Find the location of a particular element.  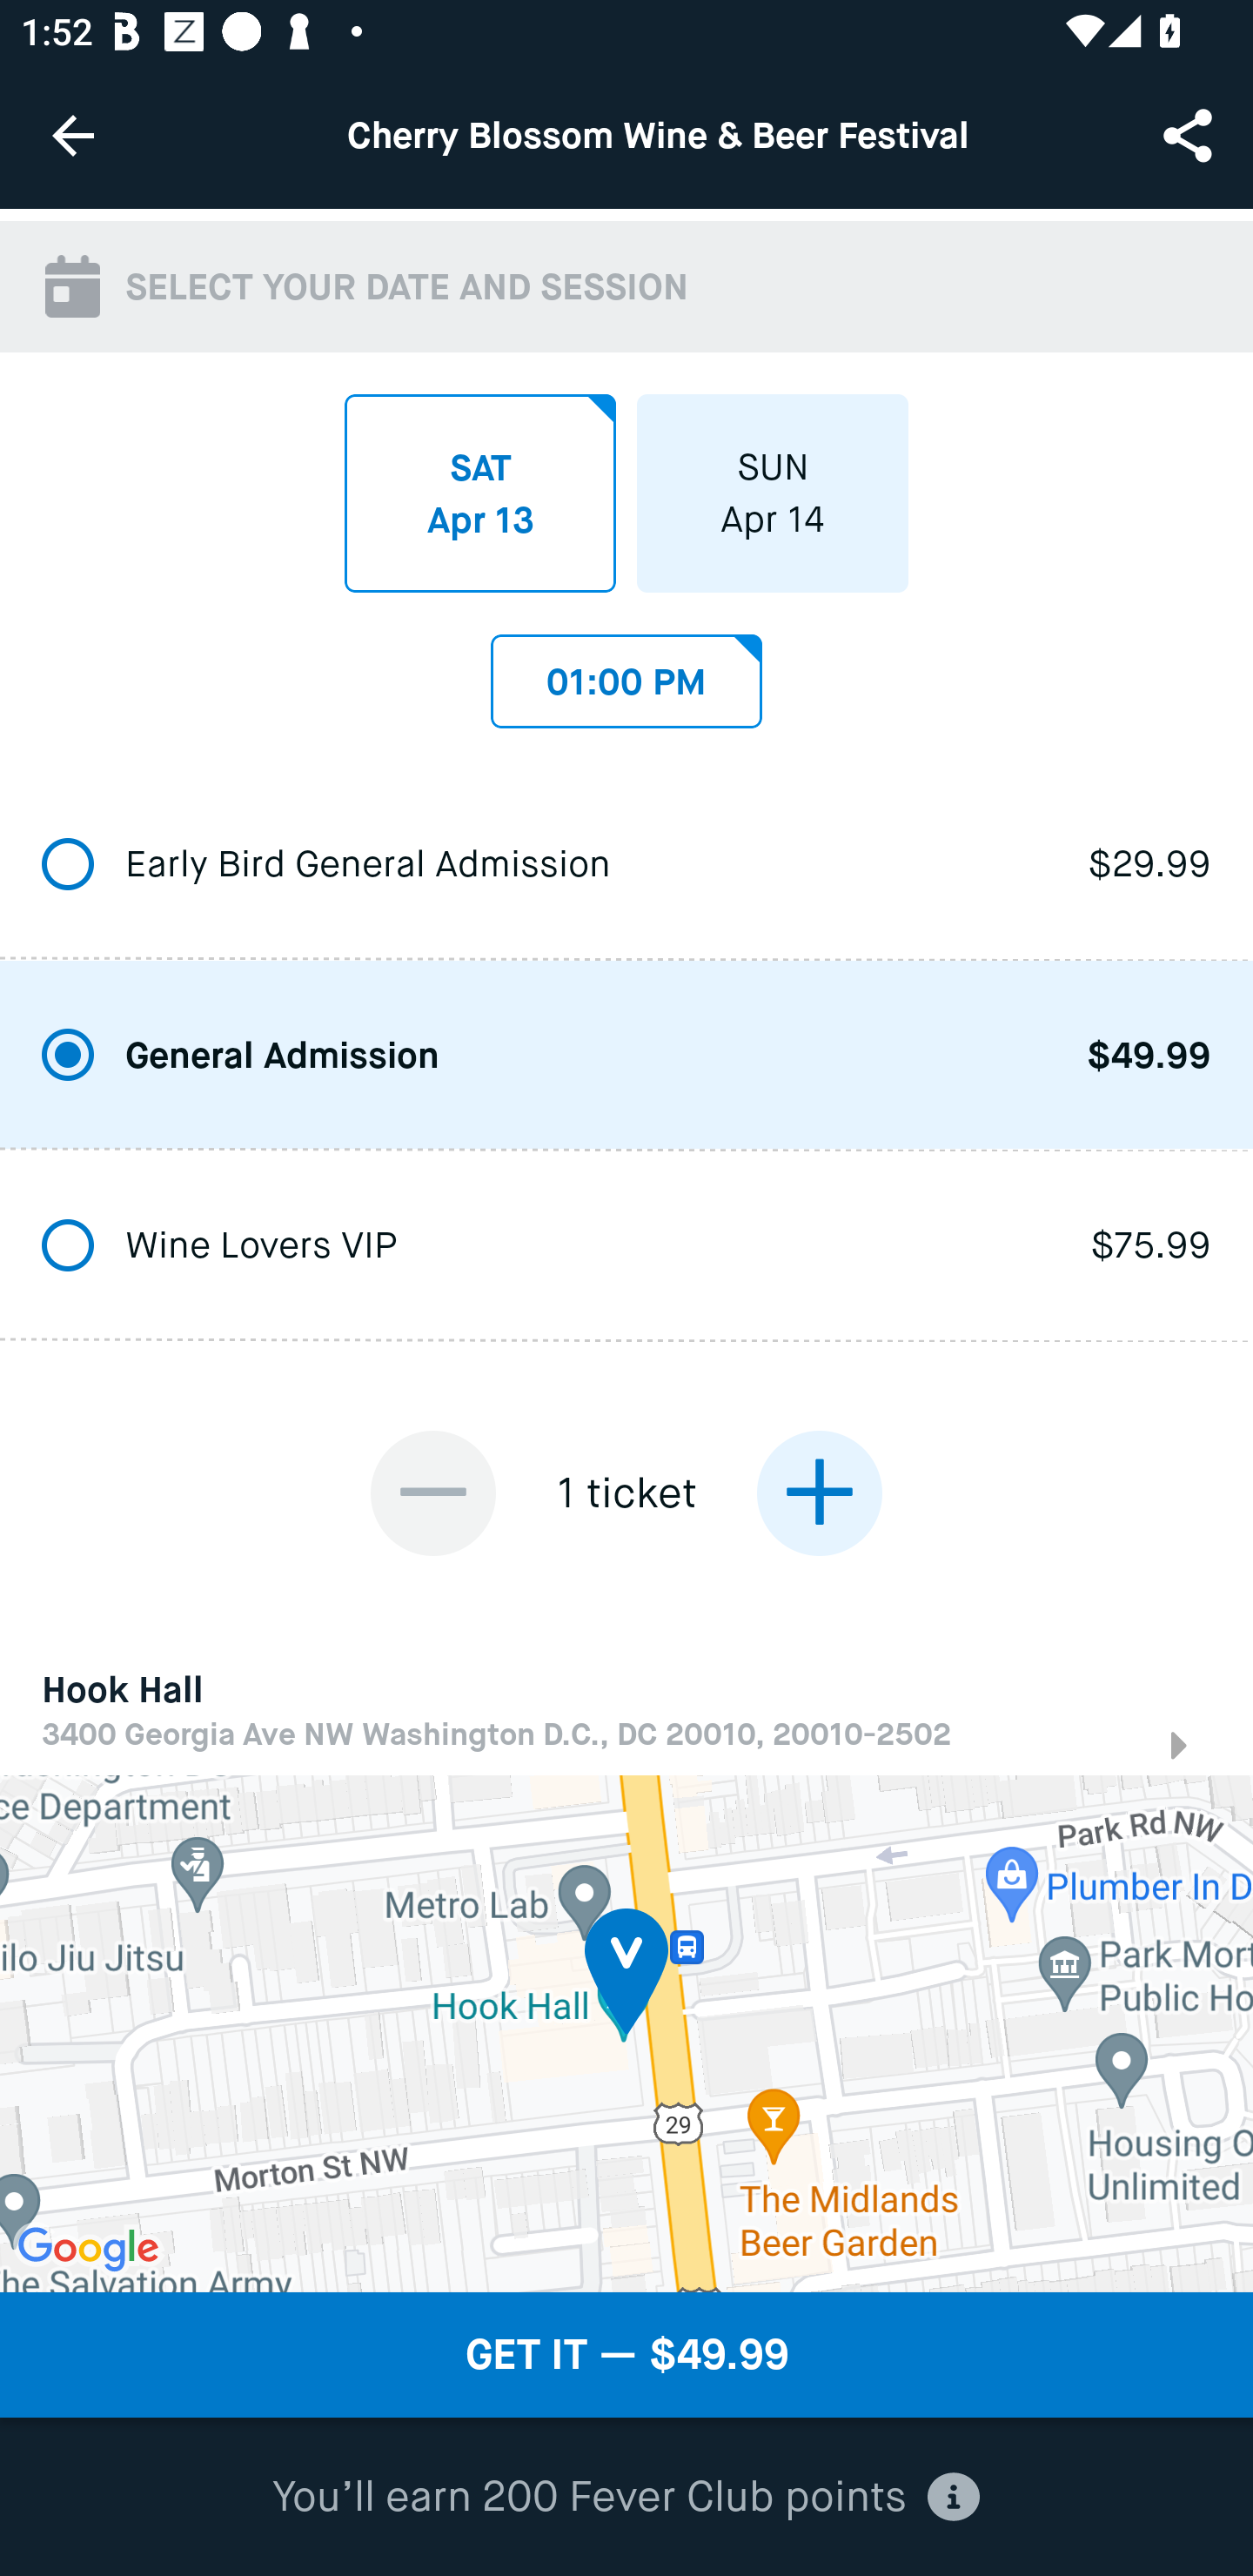

GET IT — $49.99 is located at coordinates (626, 2355).